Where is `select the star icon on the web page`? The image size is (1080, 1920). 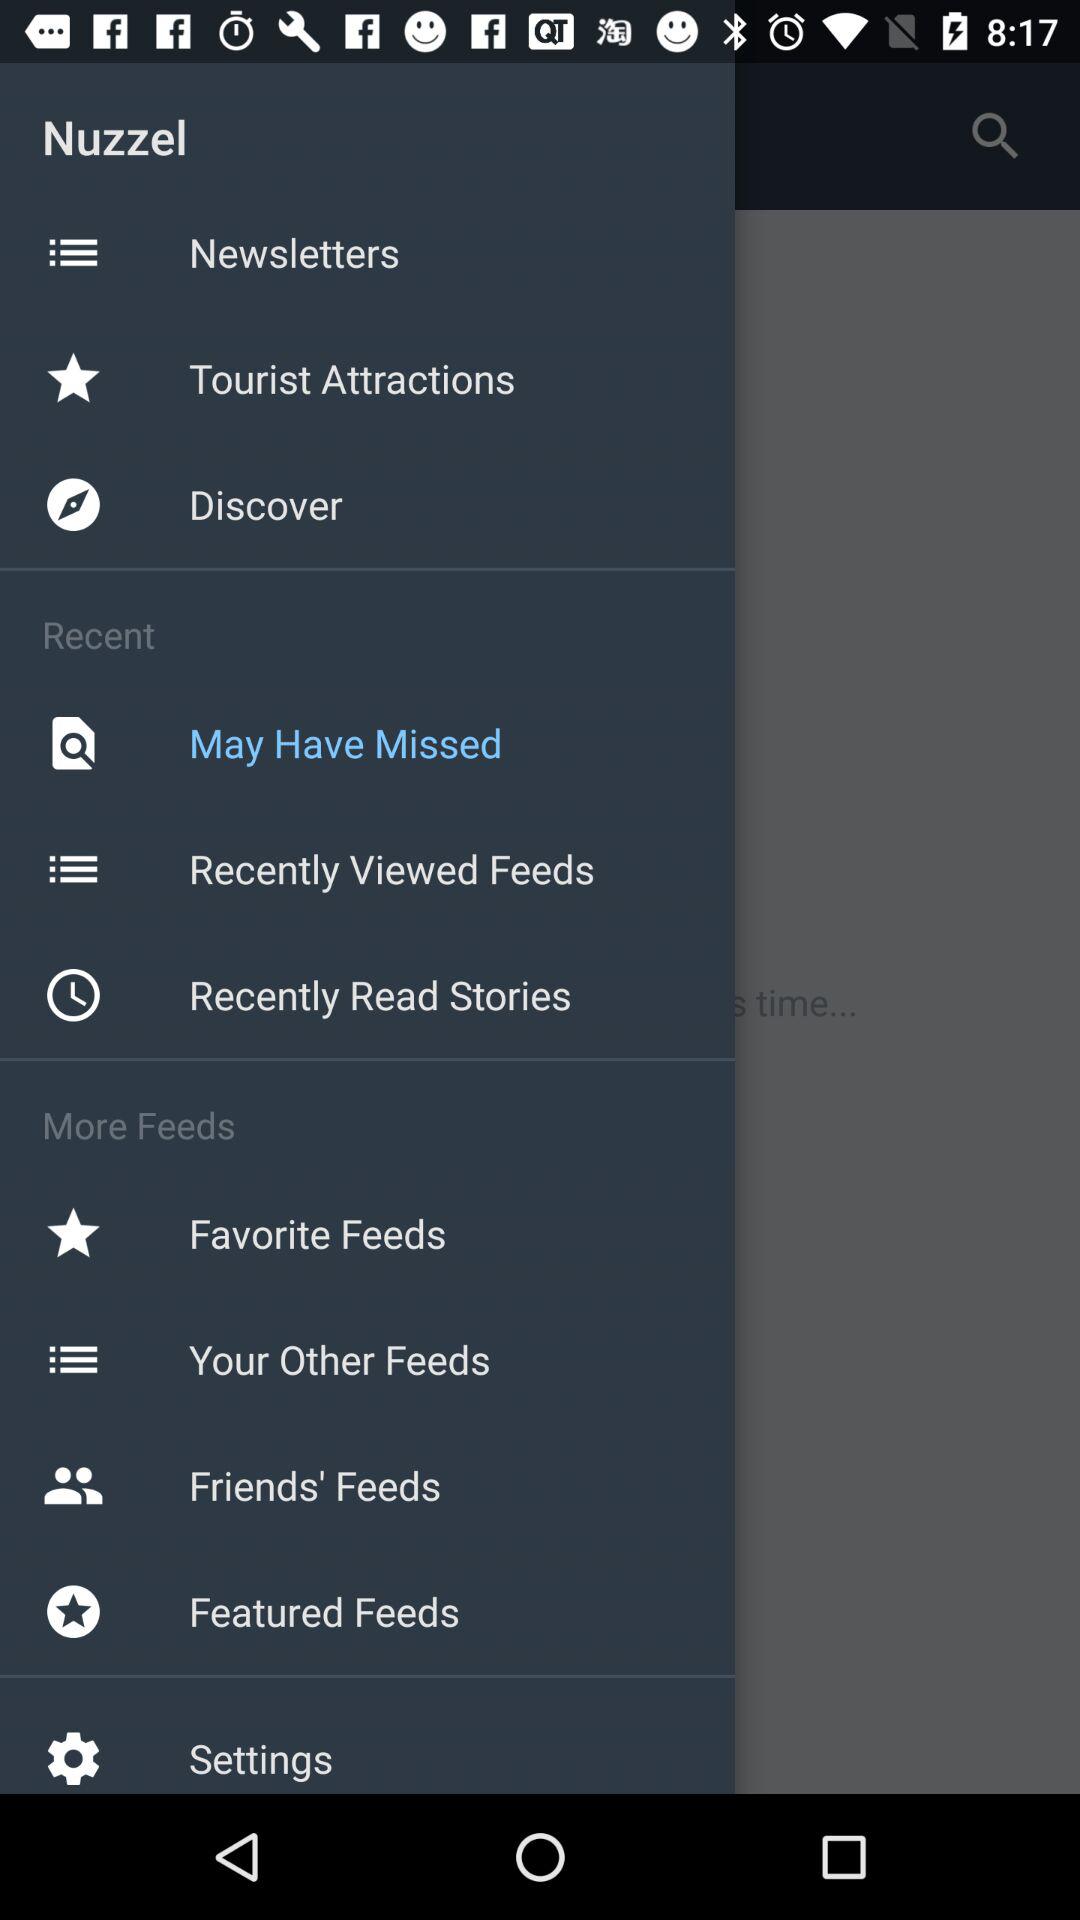
select the star icon on the web page is located at coordinates (73, 378).